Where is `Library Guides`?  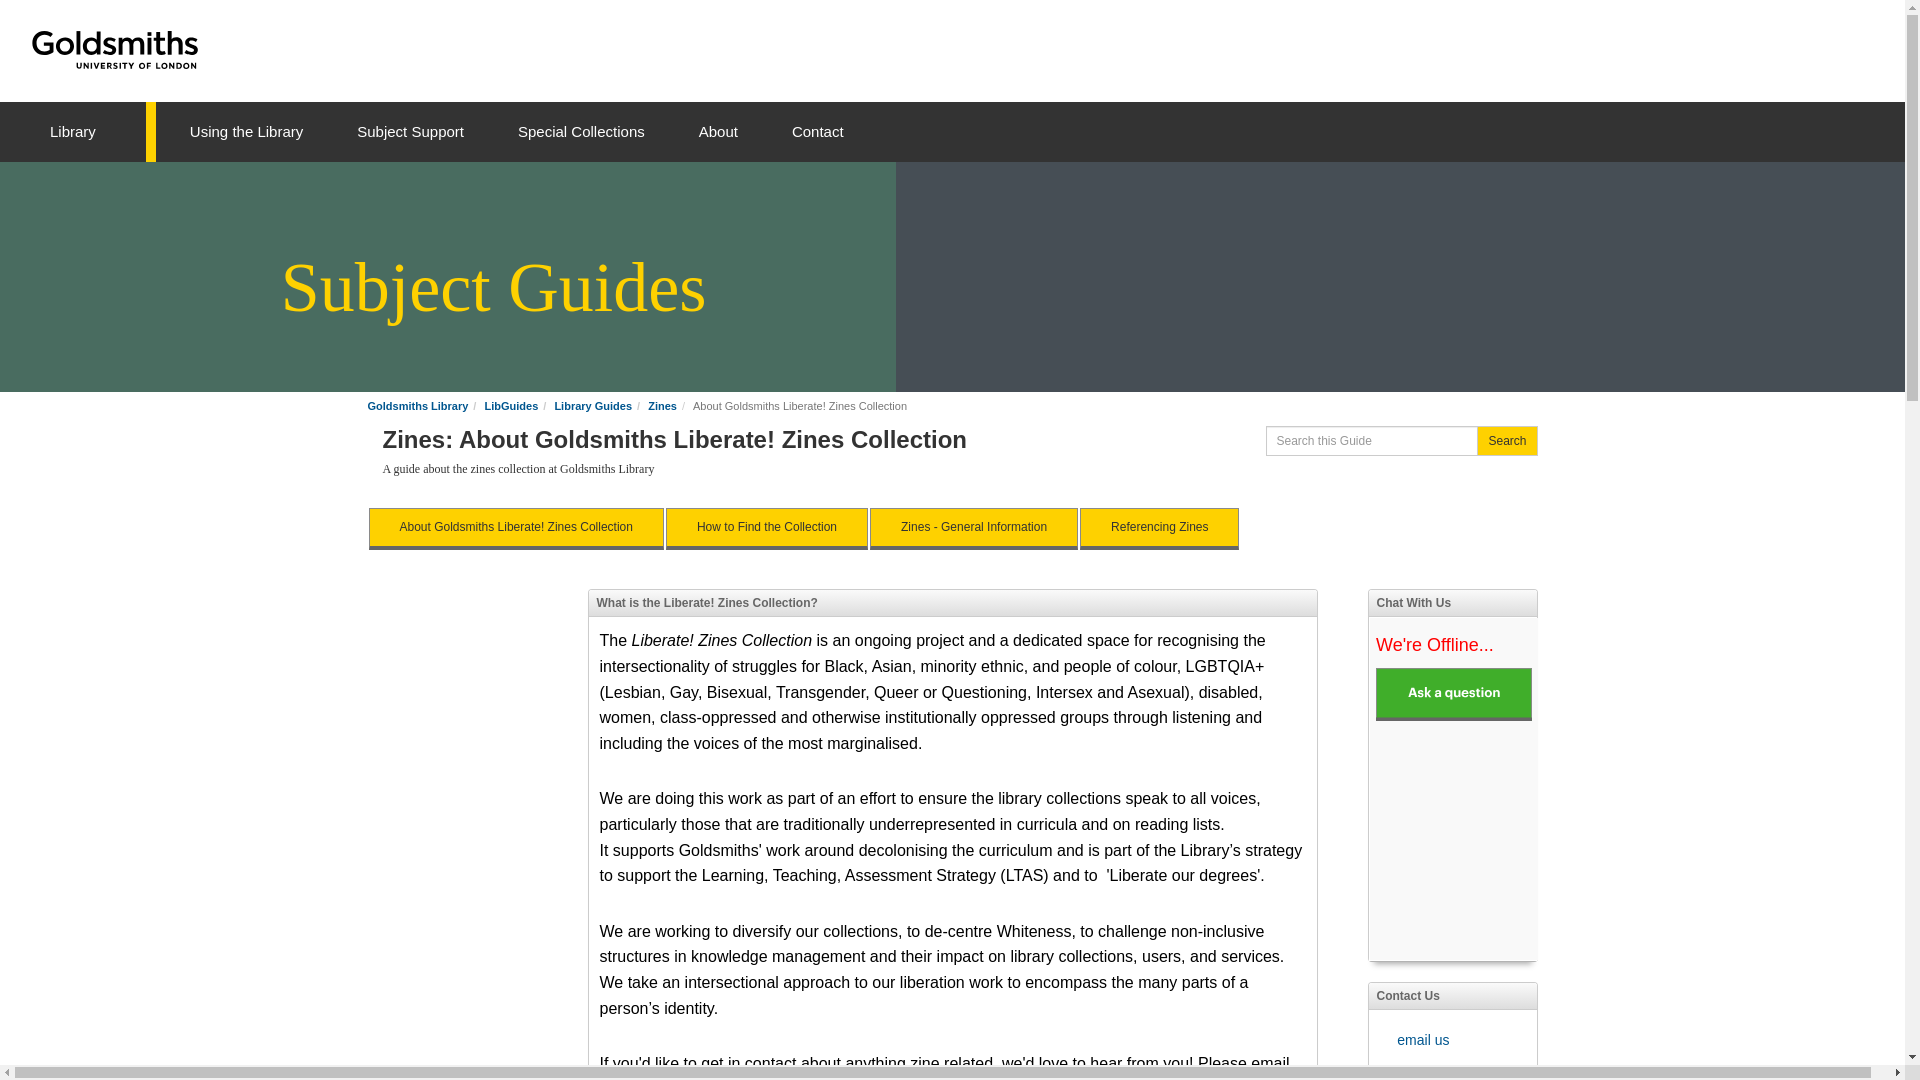 Library Guides is located at coordinates (592, 405).